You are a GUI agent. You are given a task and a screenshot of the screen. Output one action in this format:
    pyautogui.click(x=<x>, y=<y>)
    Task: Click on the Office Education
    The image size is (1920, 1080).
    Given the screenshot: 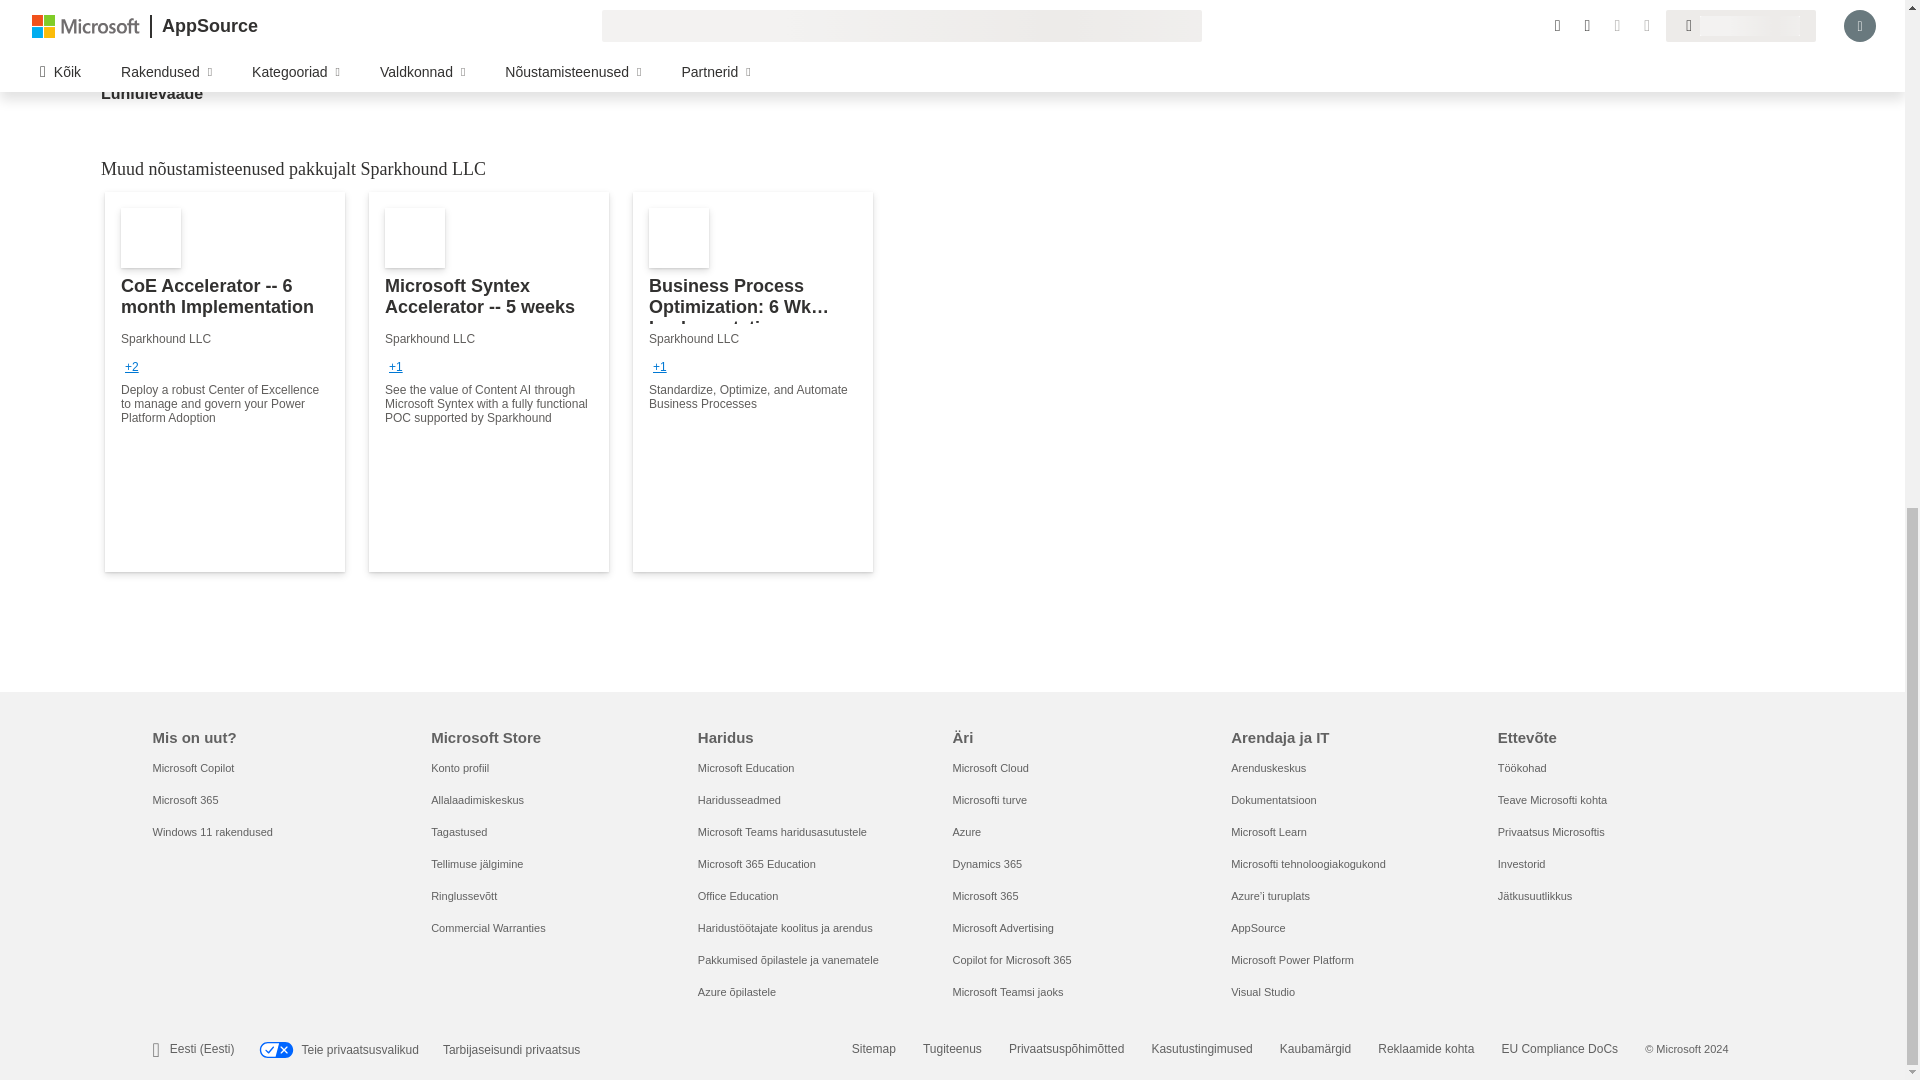 What is the action you would take?
    pyautogui.click(x=738, y=895)
    